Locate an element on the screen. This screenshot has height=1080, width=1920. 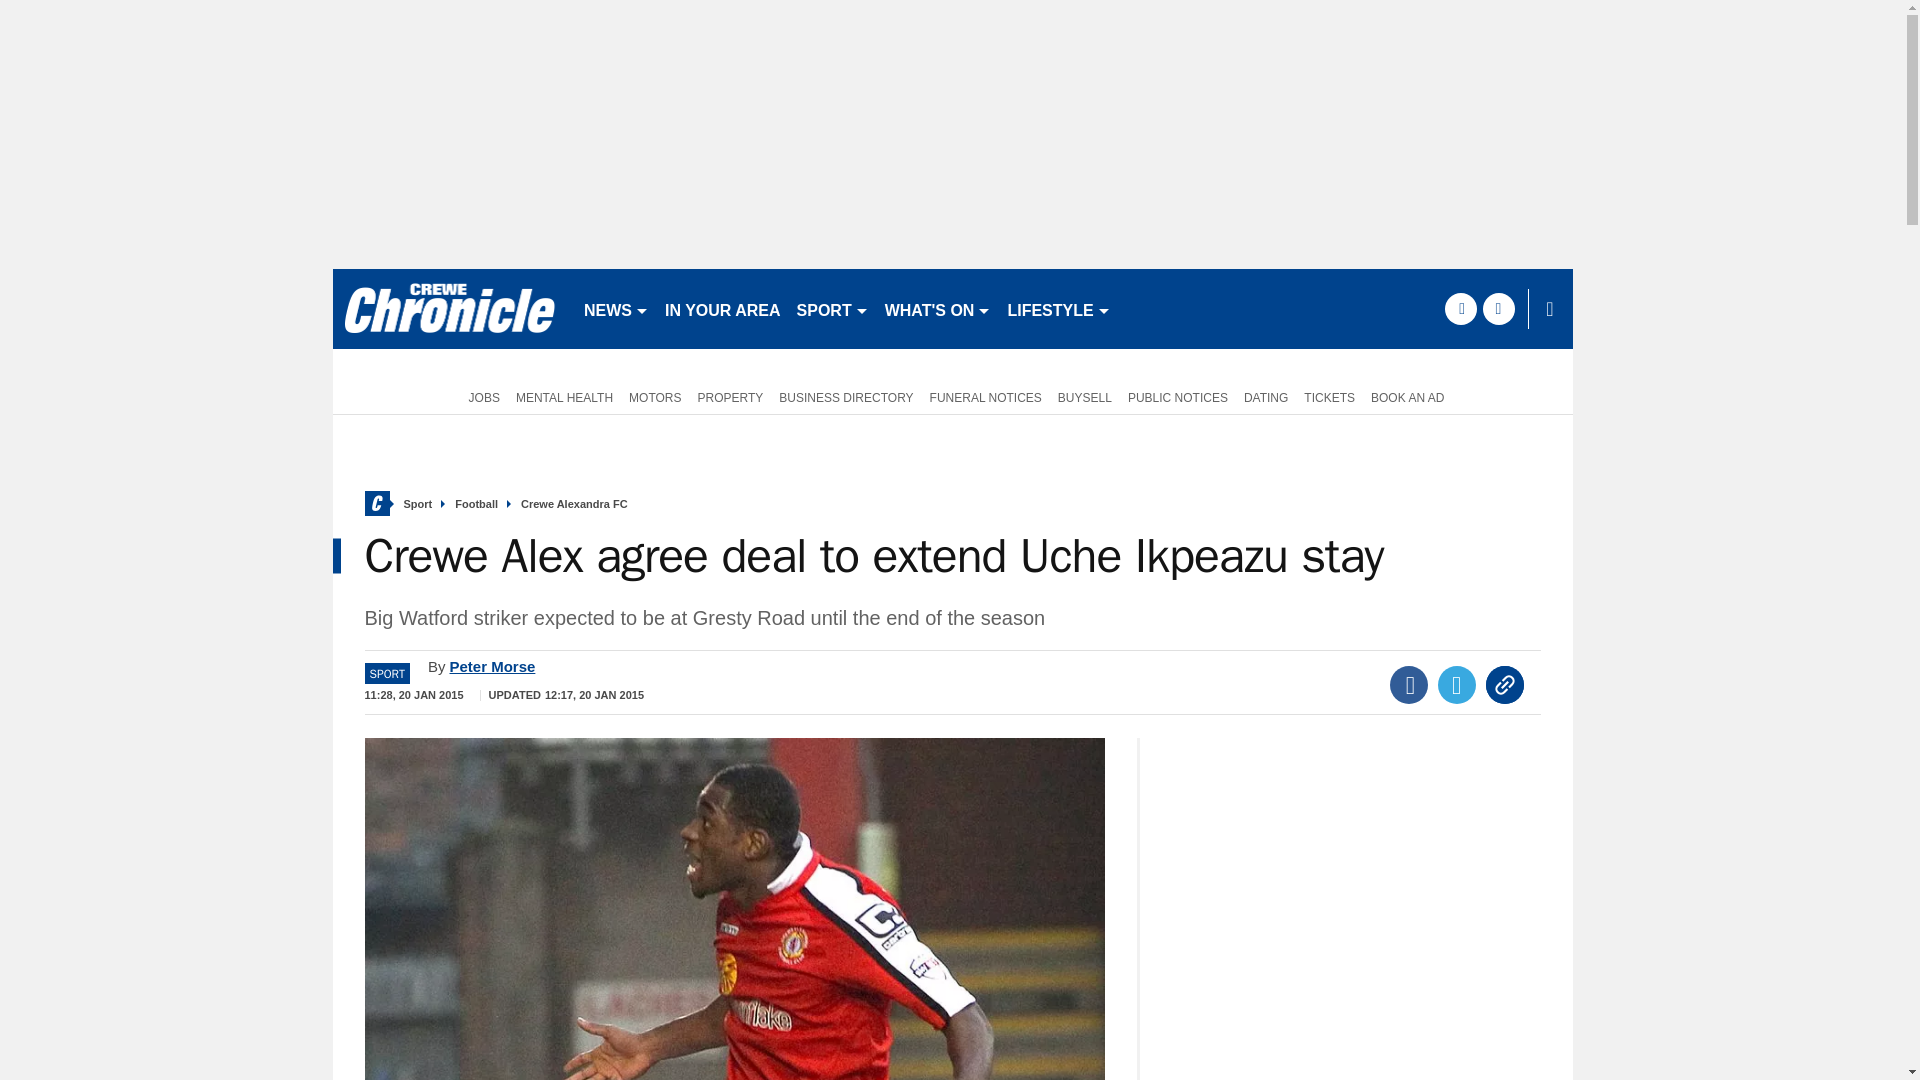
NEWS is located at coordinates (616, 308).